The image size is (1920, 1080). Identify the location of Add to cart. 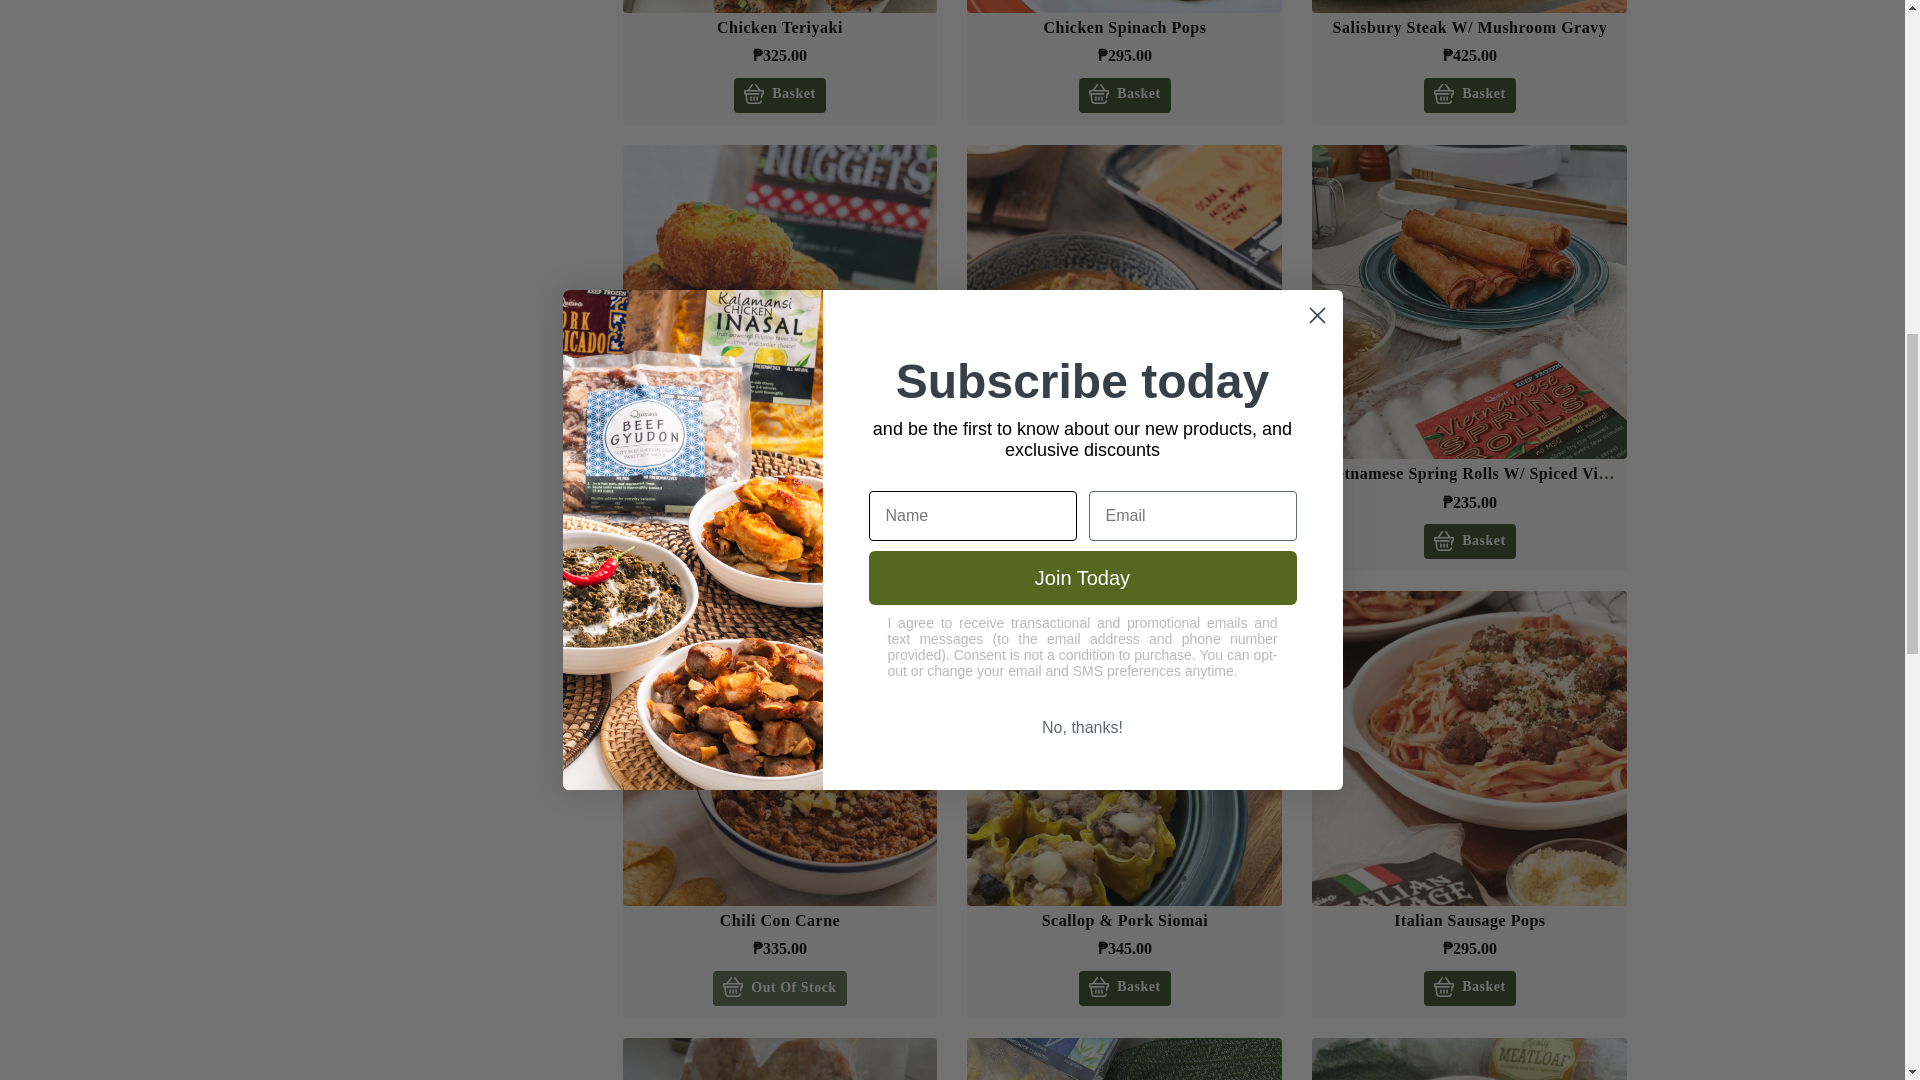
(779, 541).